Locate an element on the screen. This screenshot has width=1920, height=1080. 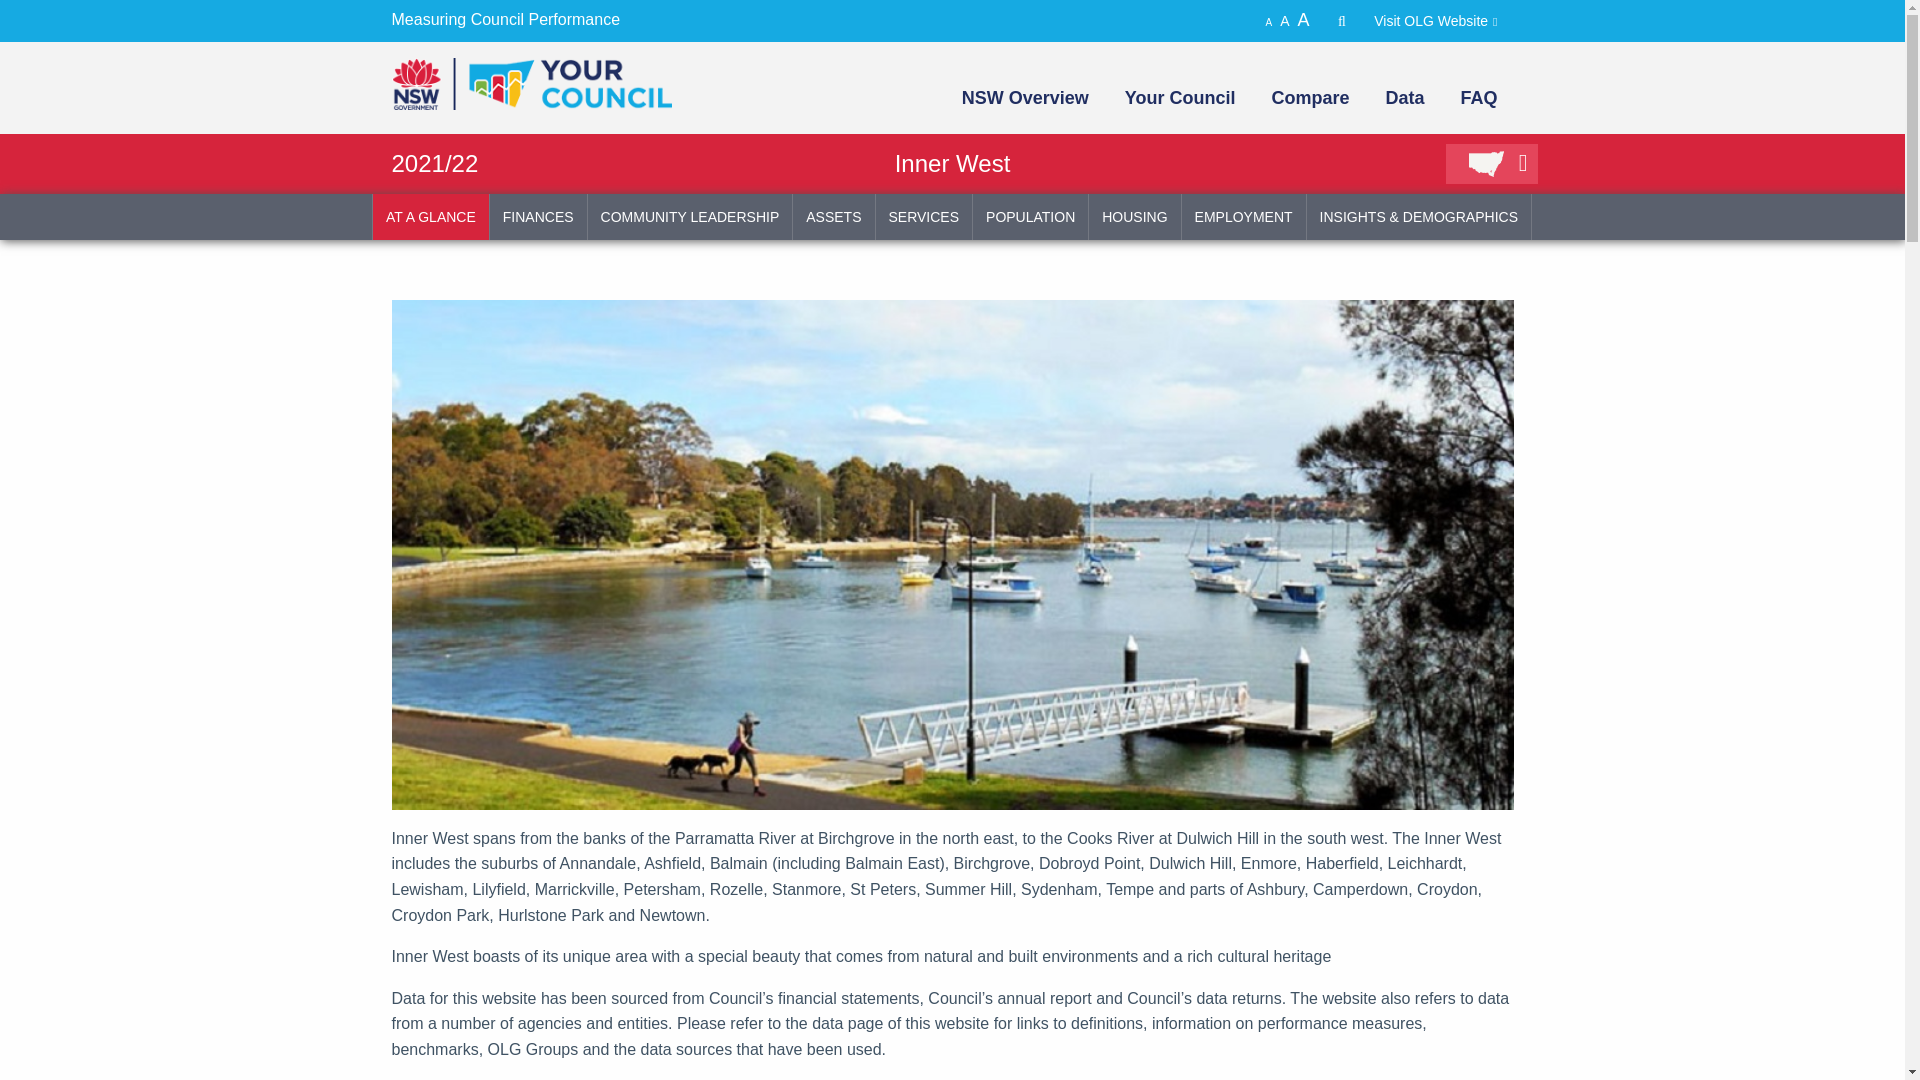
SERVICES is located at coordinates (924, 216).